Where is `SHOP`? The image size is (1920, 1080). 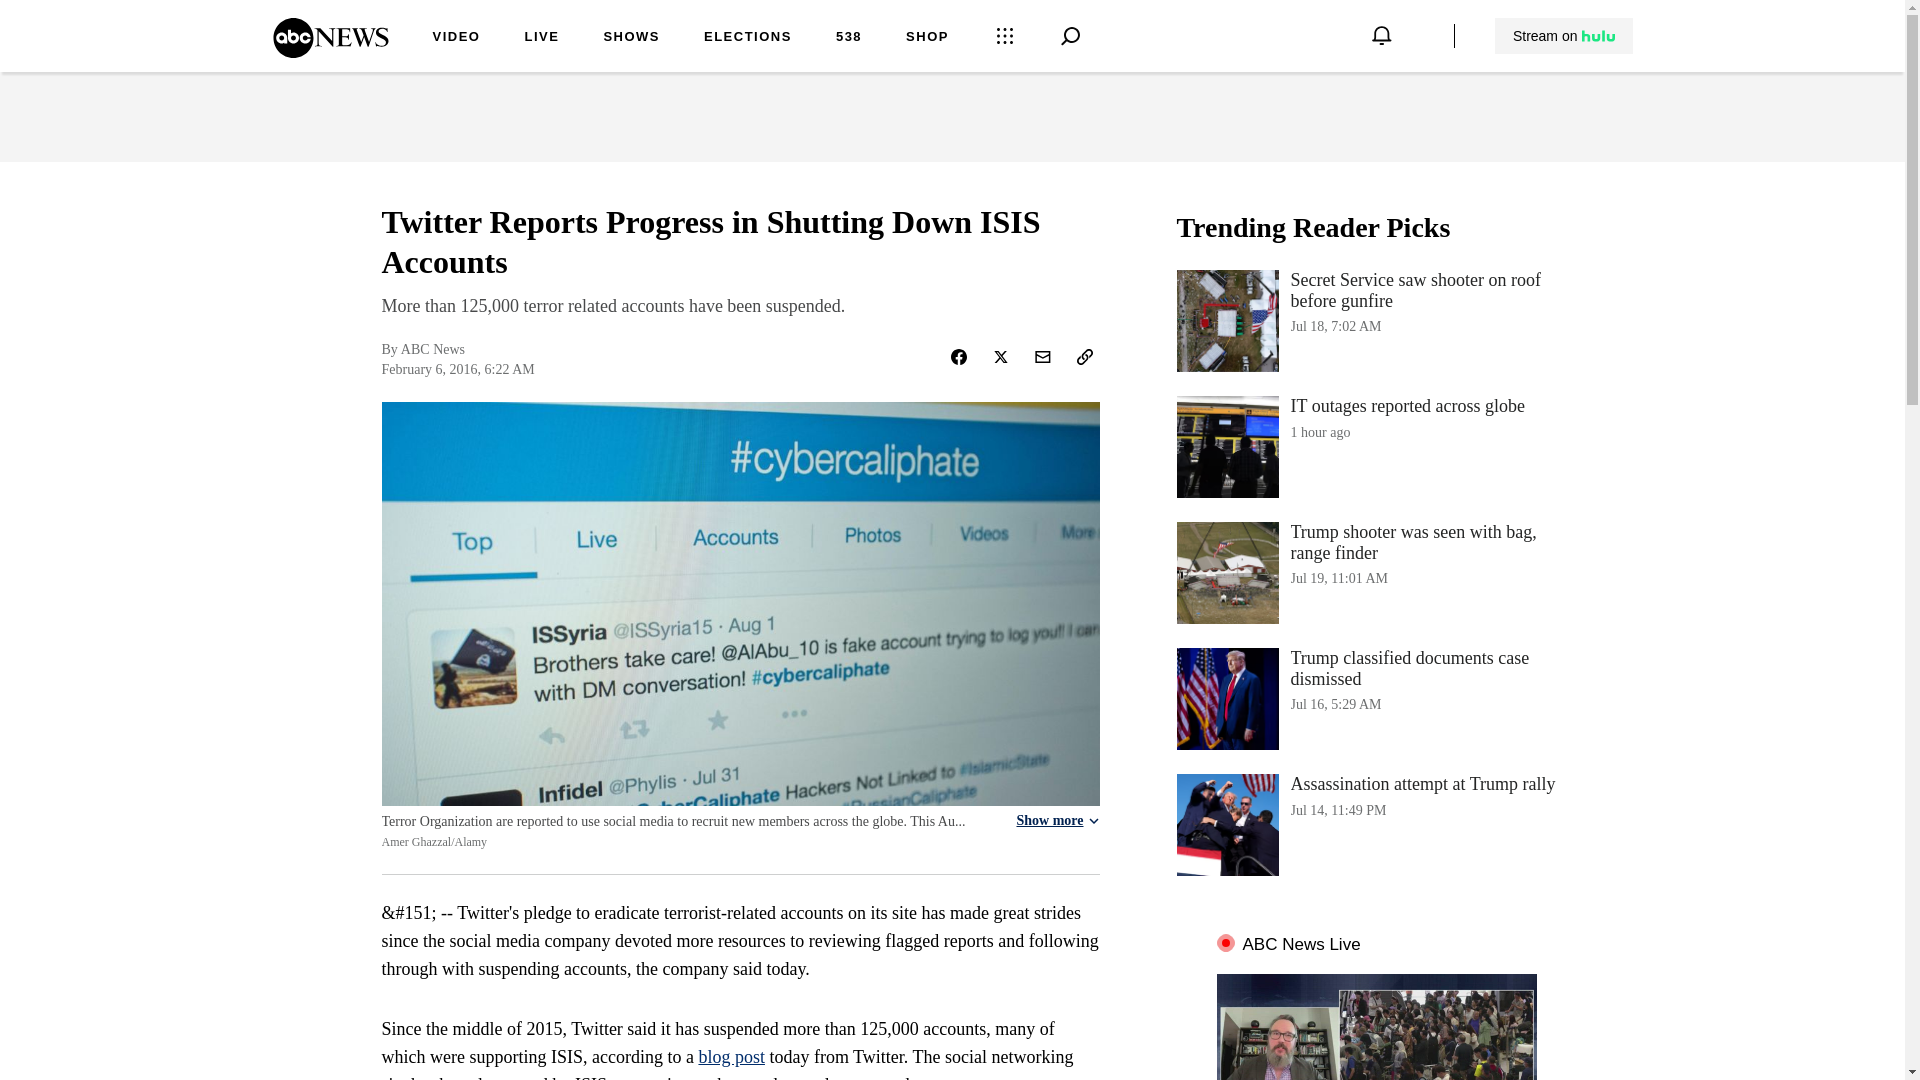
SHOP is located at coordinates (927, 38).